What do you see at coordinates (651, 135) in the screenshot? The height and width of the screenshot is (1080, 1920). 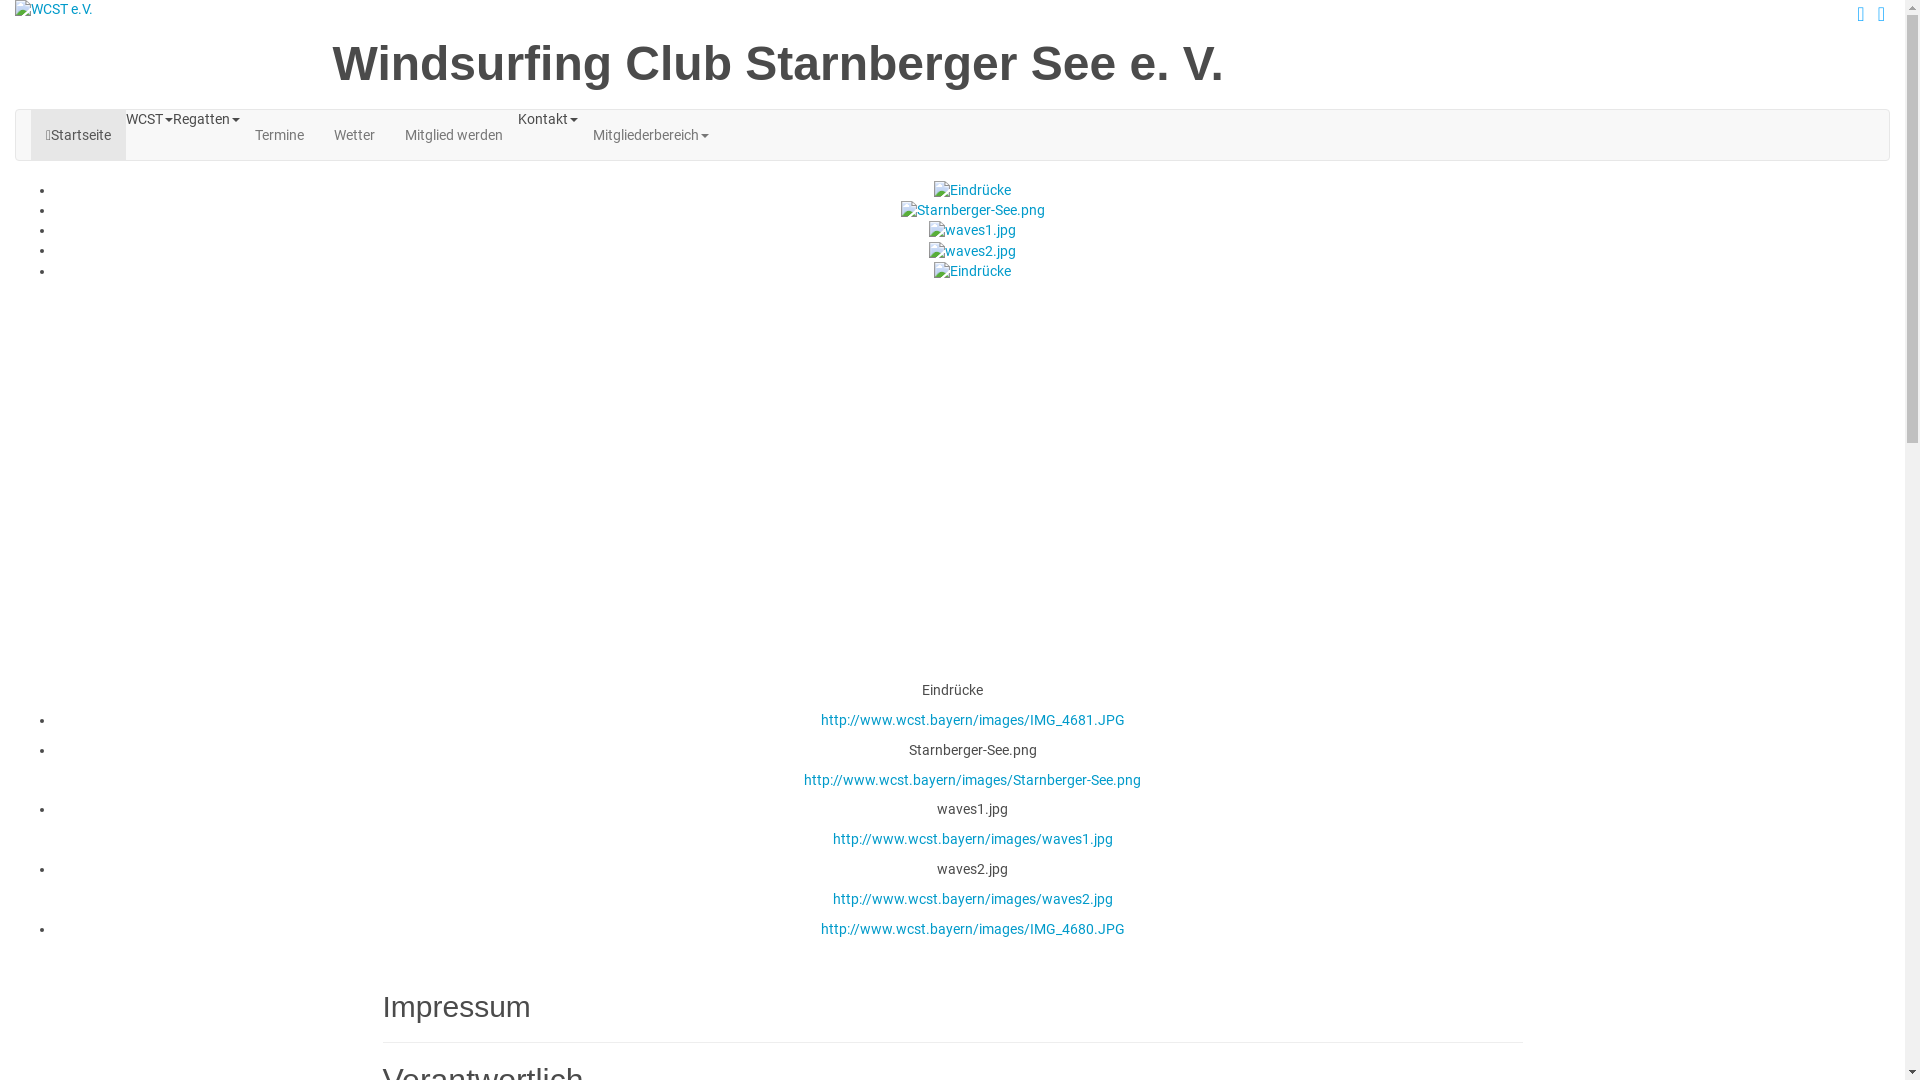 I see `Mitgliederbereich` at bounding box center [651, 135].